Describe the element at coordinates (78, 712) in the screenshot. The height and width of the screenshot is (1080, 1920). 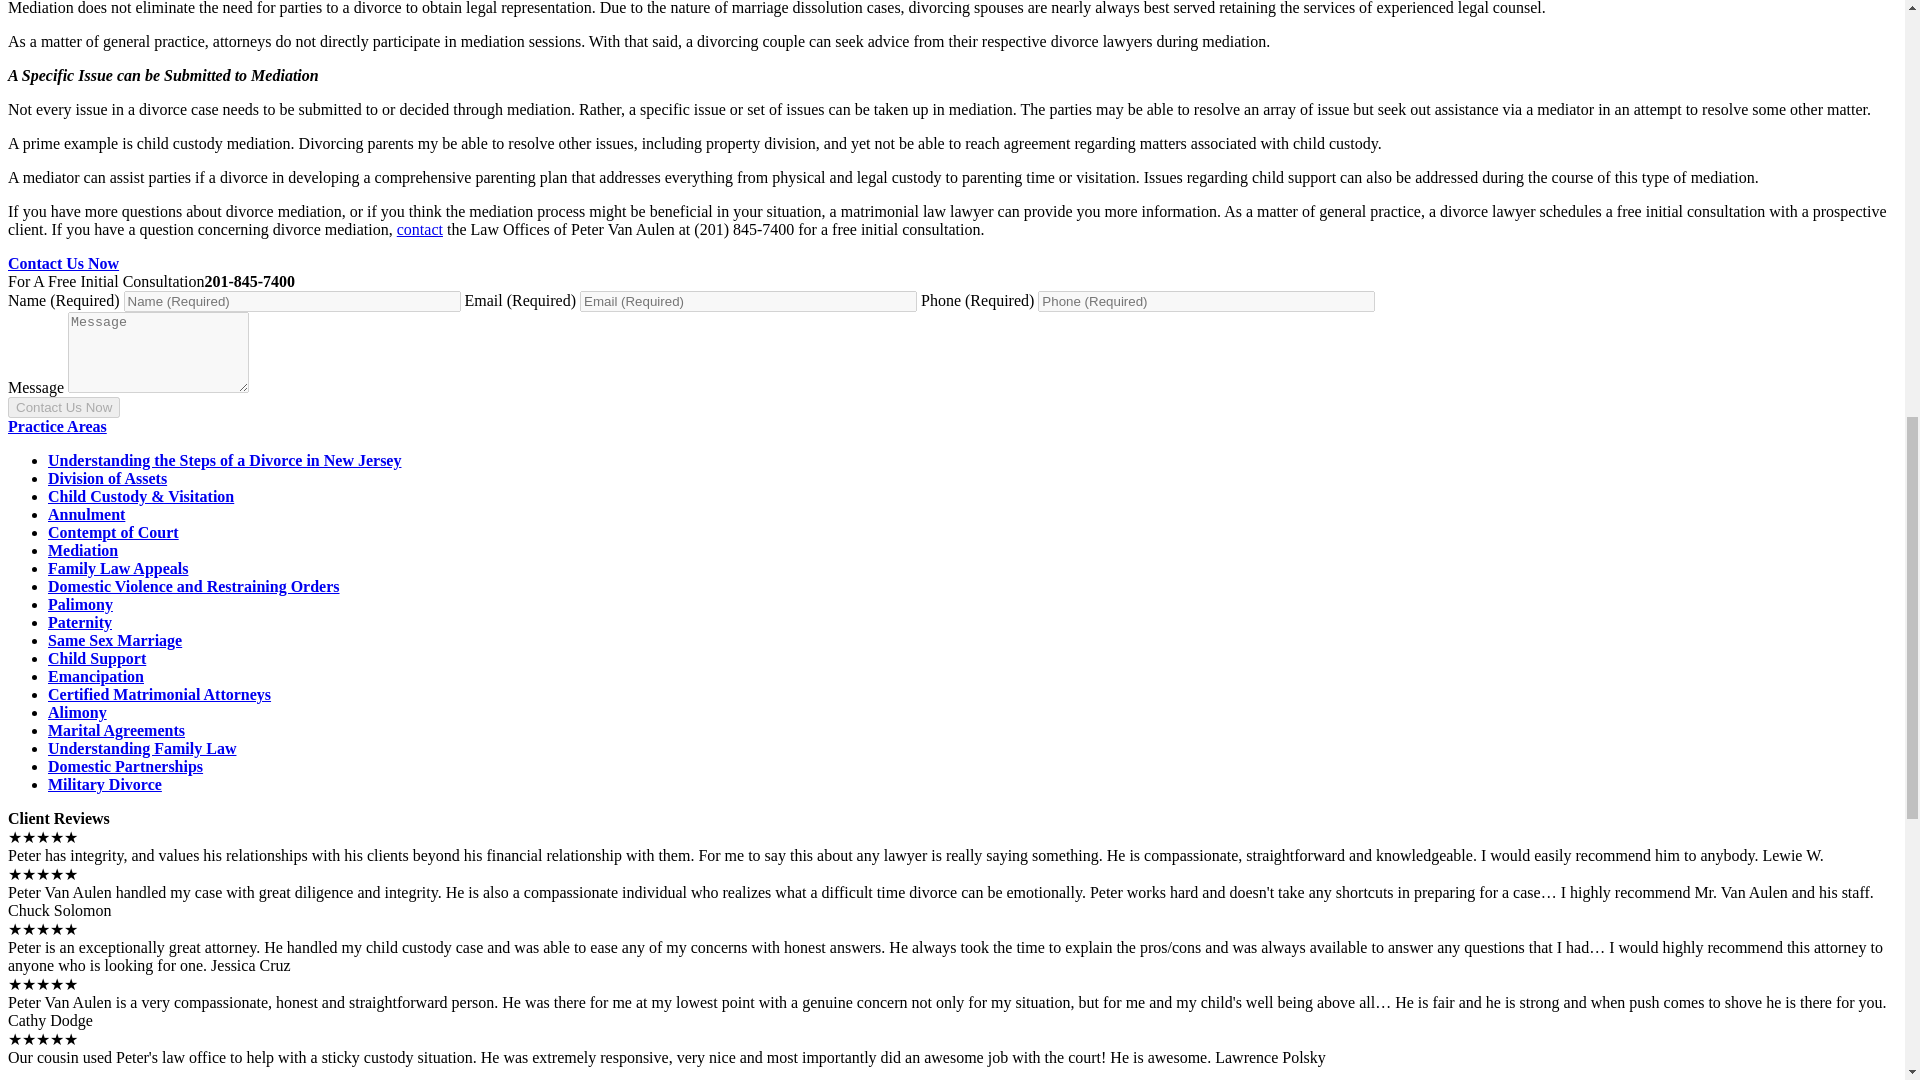
I see `Alimony` at that location.